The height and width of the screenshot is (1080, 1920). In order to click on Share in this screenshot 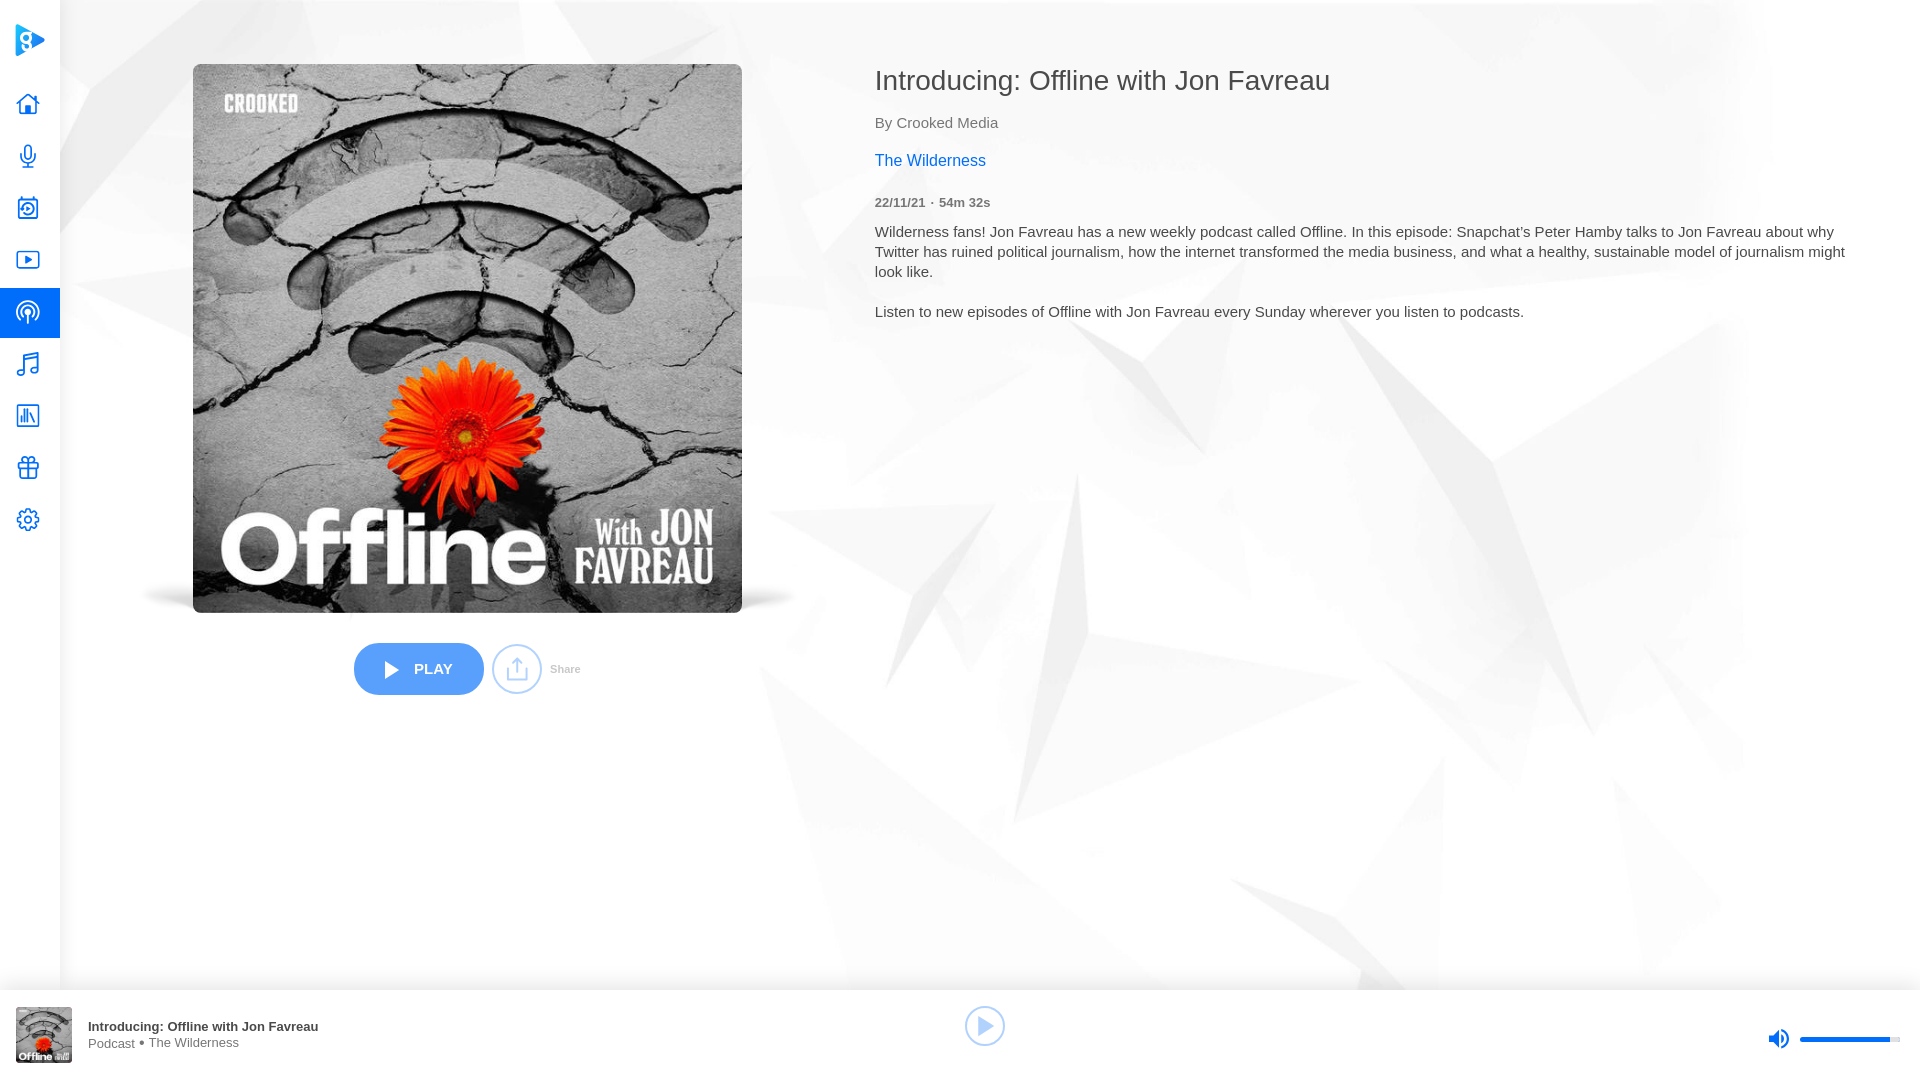, I will do `click(536, 668)`.